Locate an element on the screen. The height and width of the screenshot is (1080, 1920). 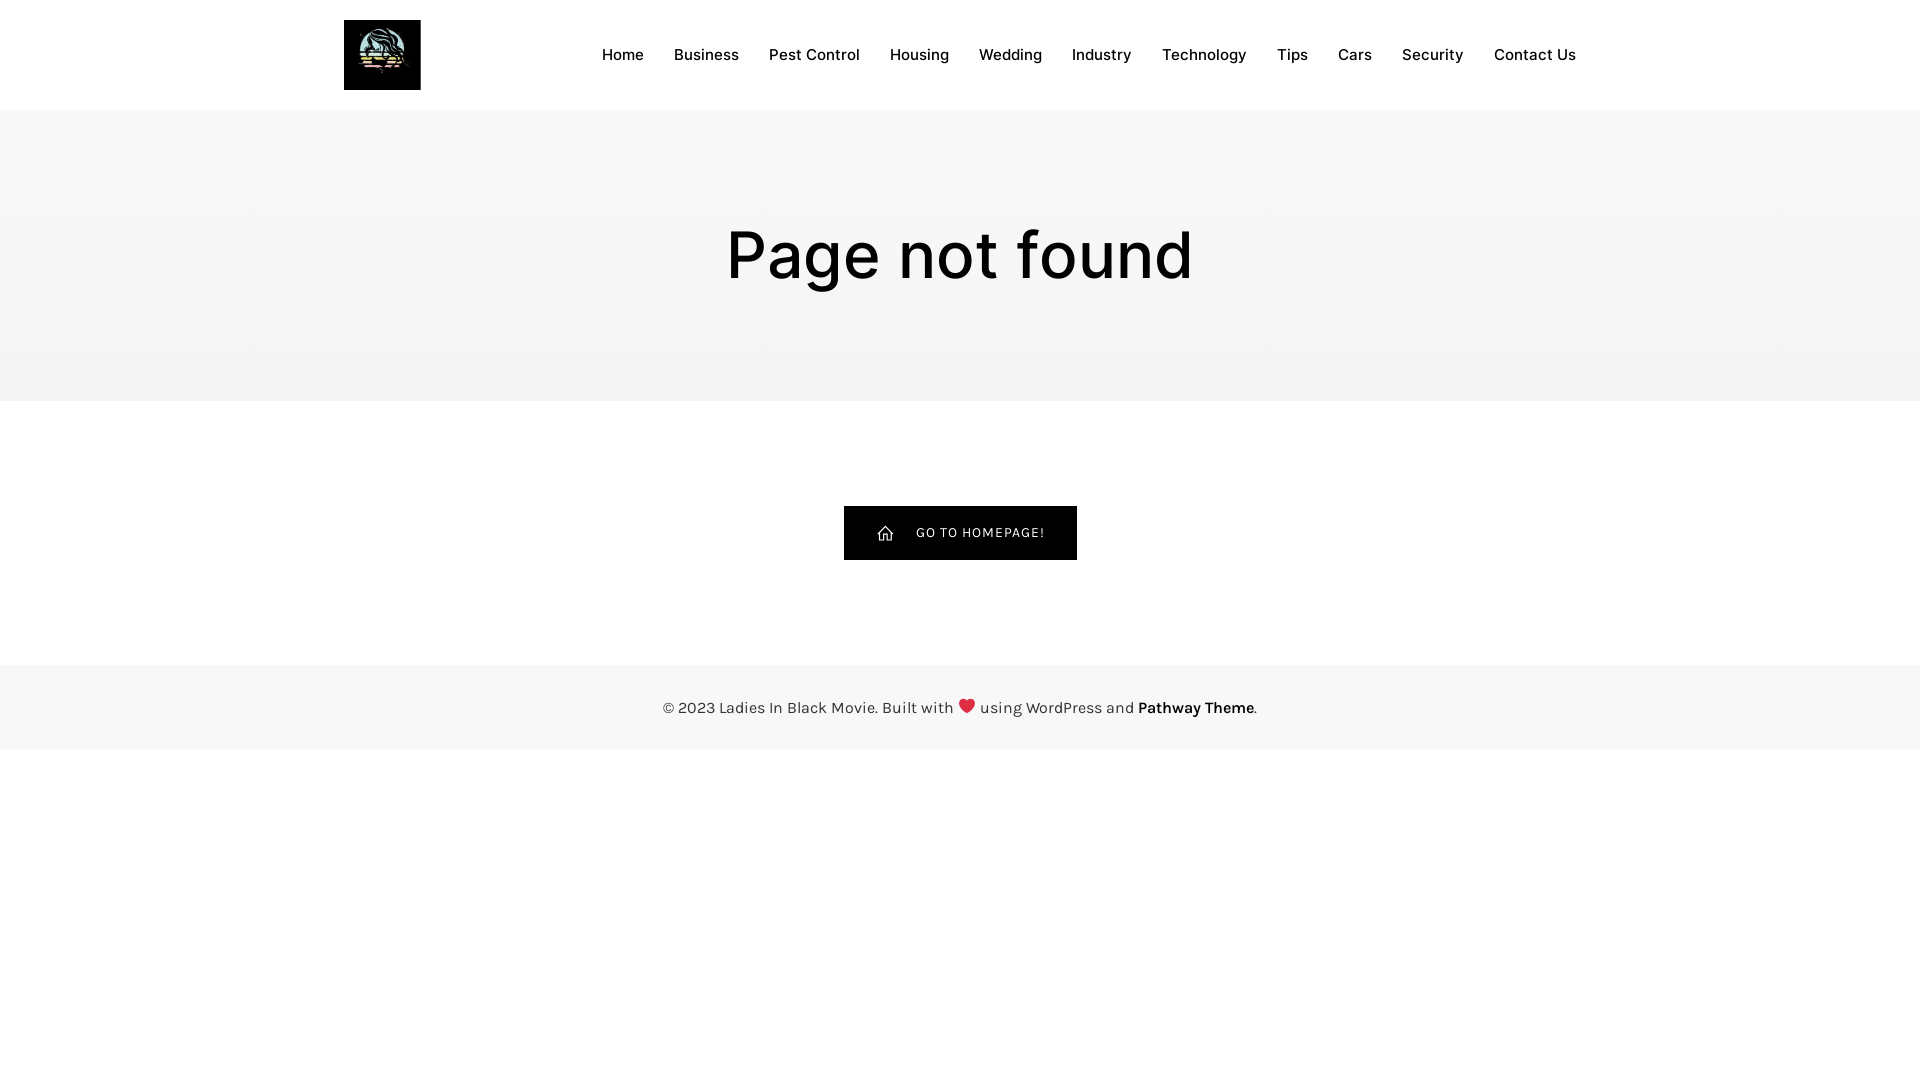
Security is located at coordinates (1433, 56).